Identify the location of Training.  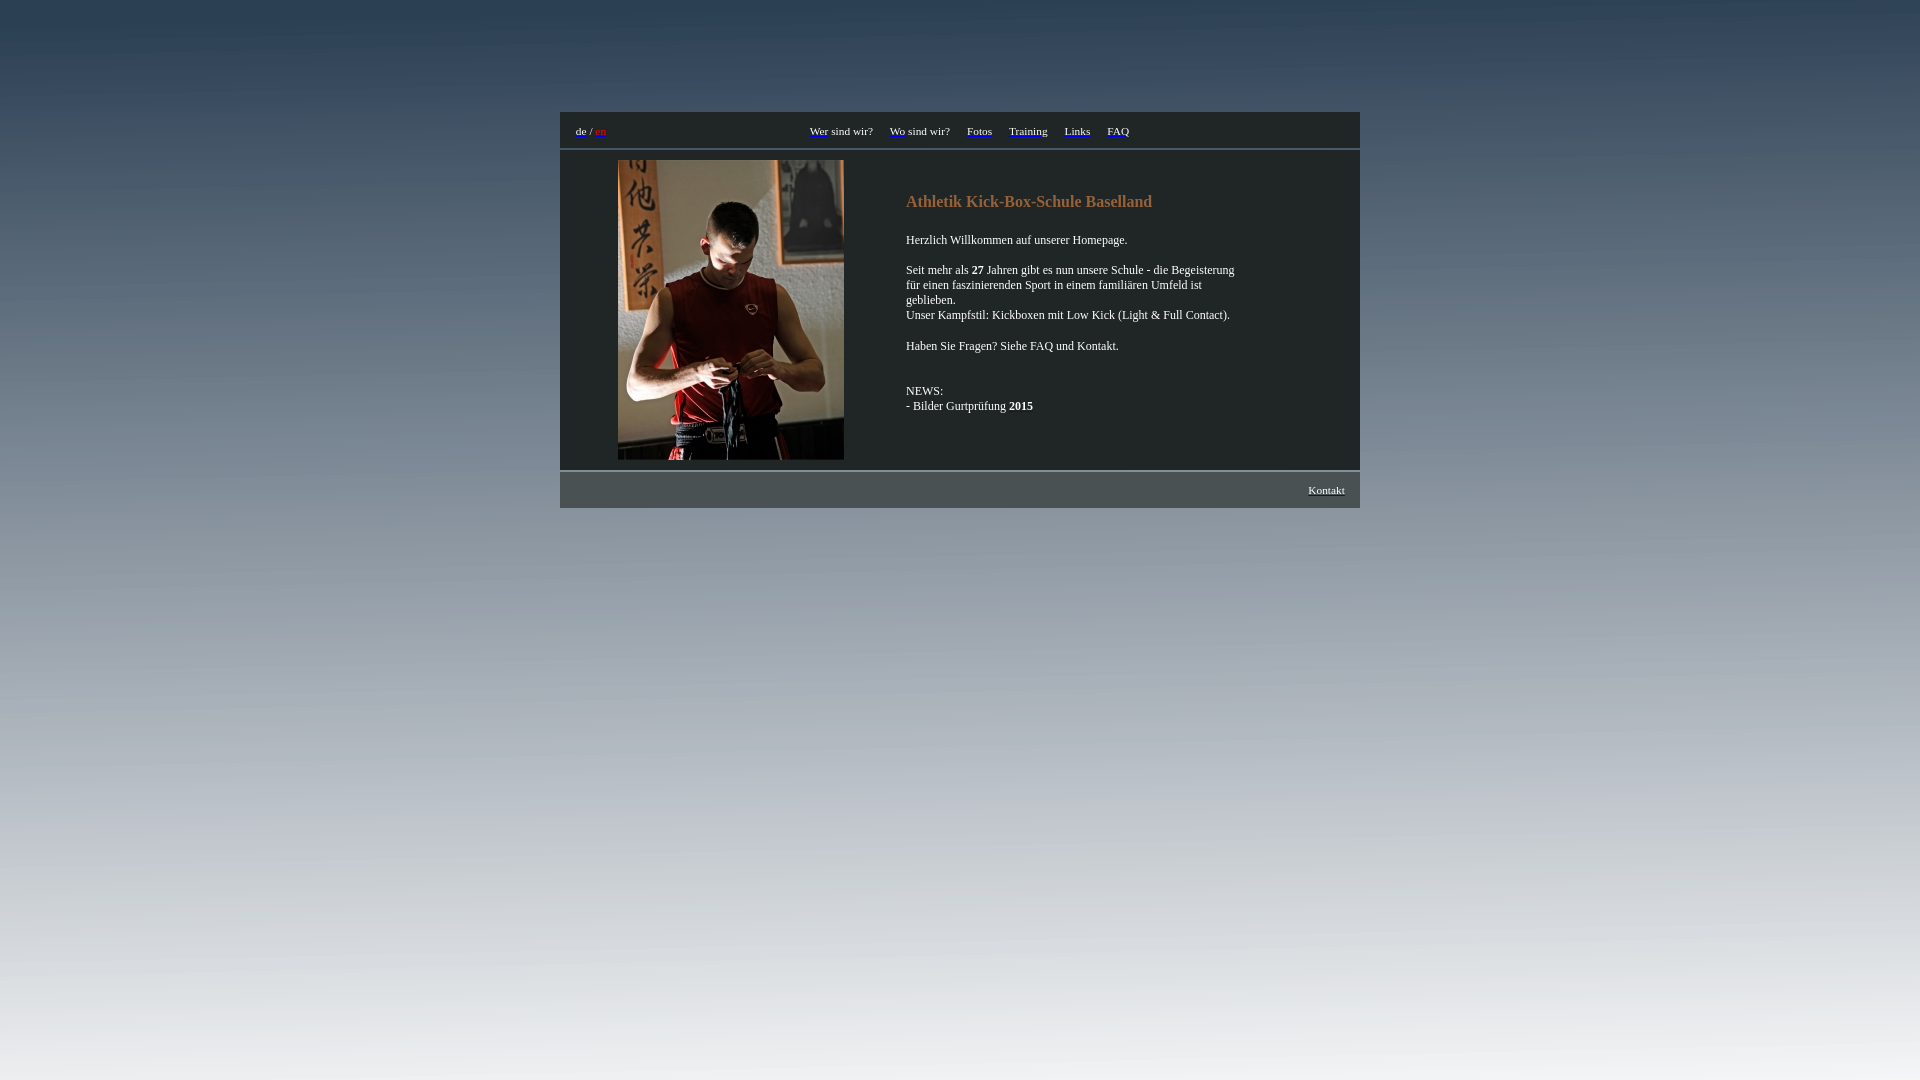
(1028, 131).